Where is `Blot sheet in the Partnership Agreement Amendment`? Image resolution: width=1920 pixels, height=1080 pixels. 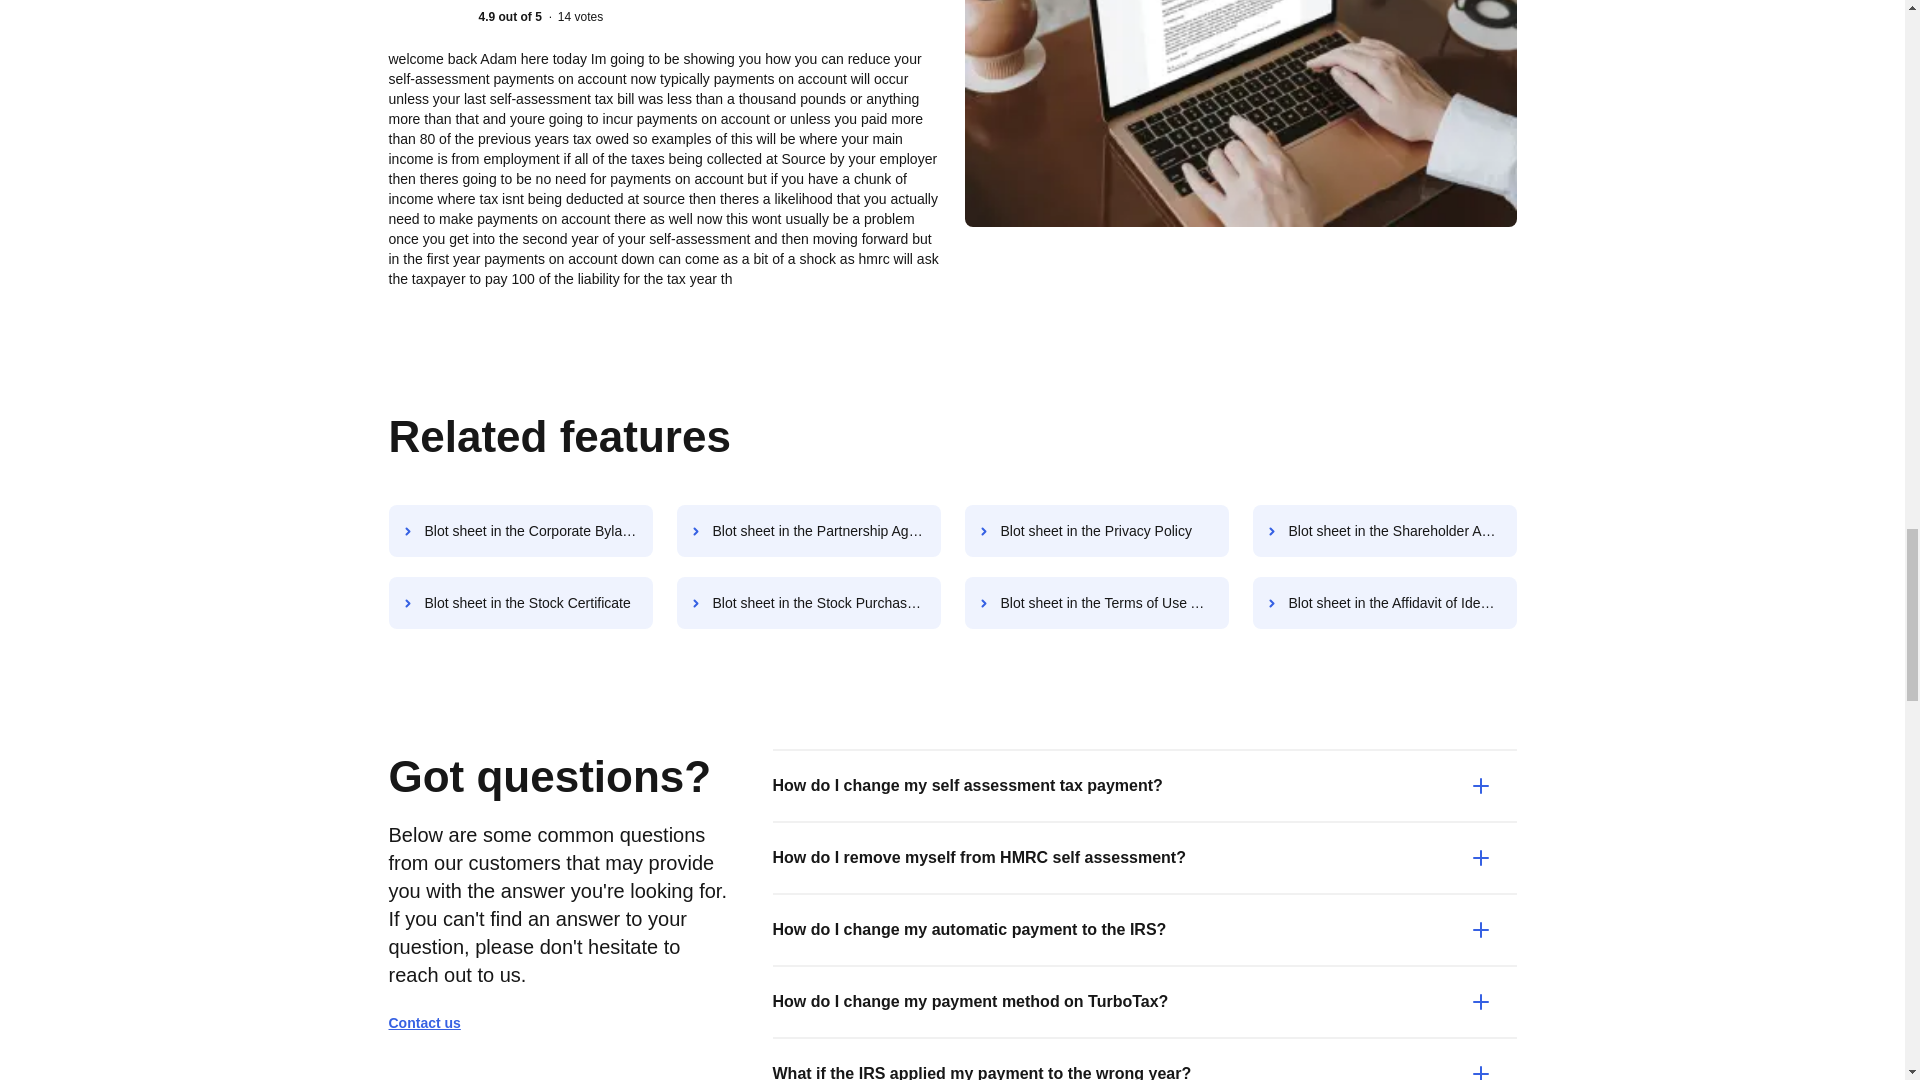 Blot sheet in the Partnership Agreement Amendment is located at coordinates (808, 531).